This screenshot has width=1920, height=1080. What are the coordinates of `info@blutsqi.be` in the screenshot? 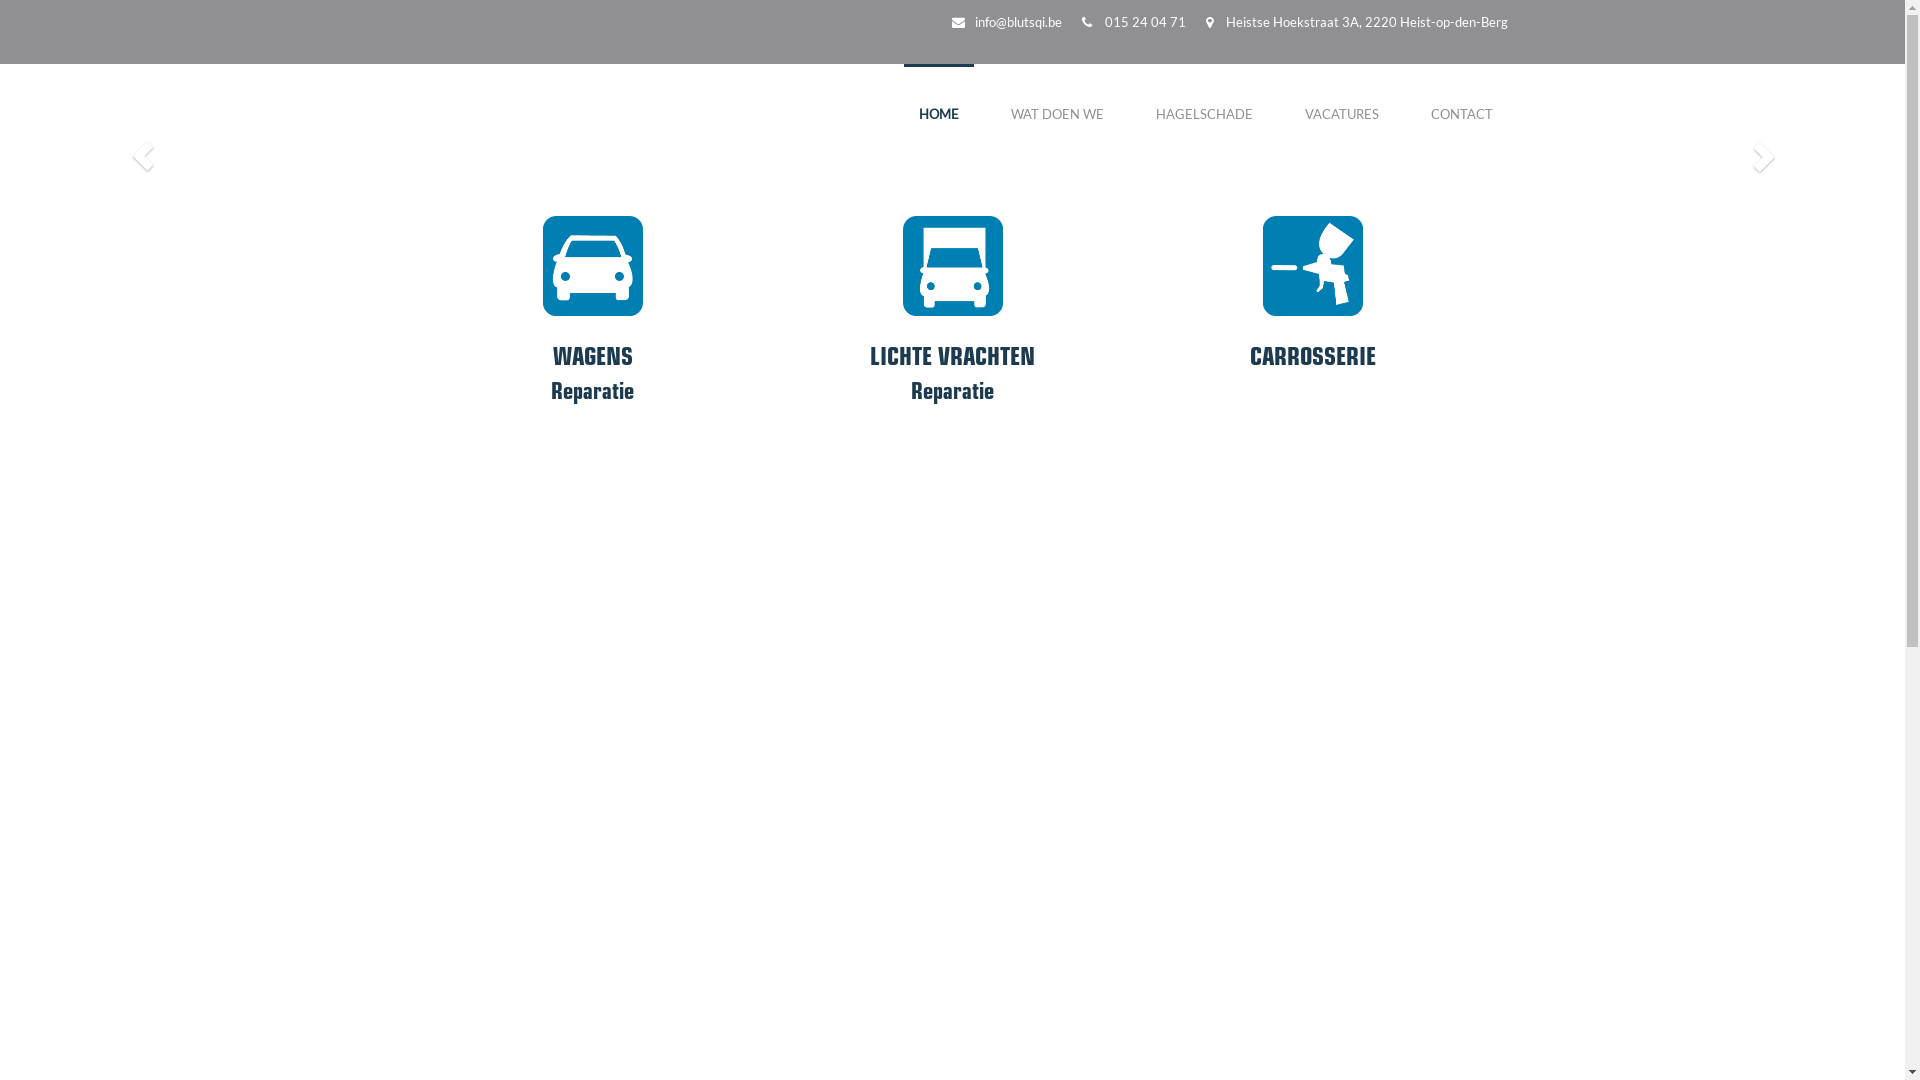 It's located at (1018, 22).